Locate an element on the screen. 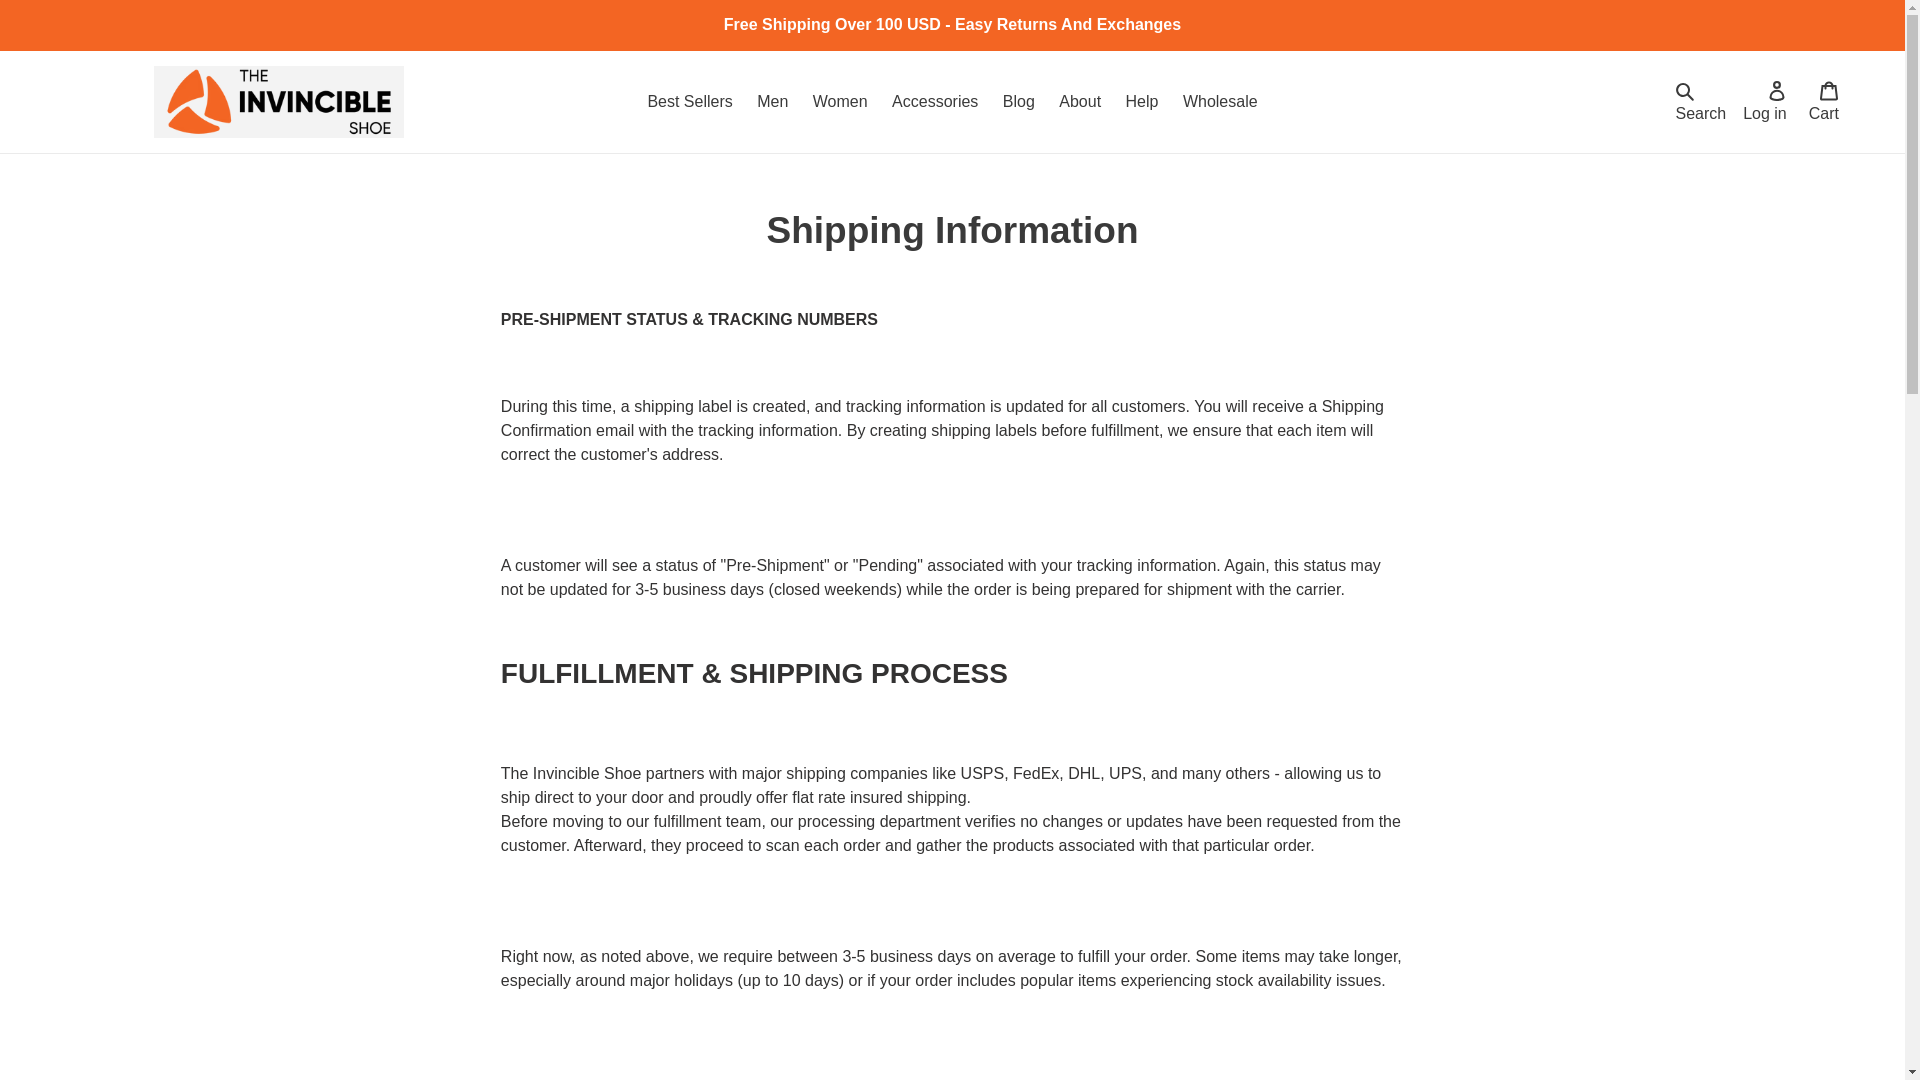 This screenshot has height=1080, width=1920. Search is located at coordinates (1700, 102).